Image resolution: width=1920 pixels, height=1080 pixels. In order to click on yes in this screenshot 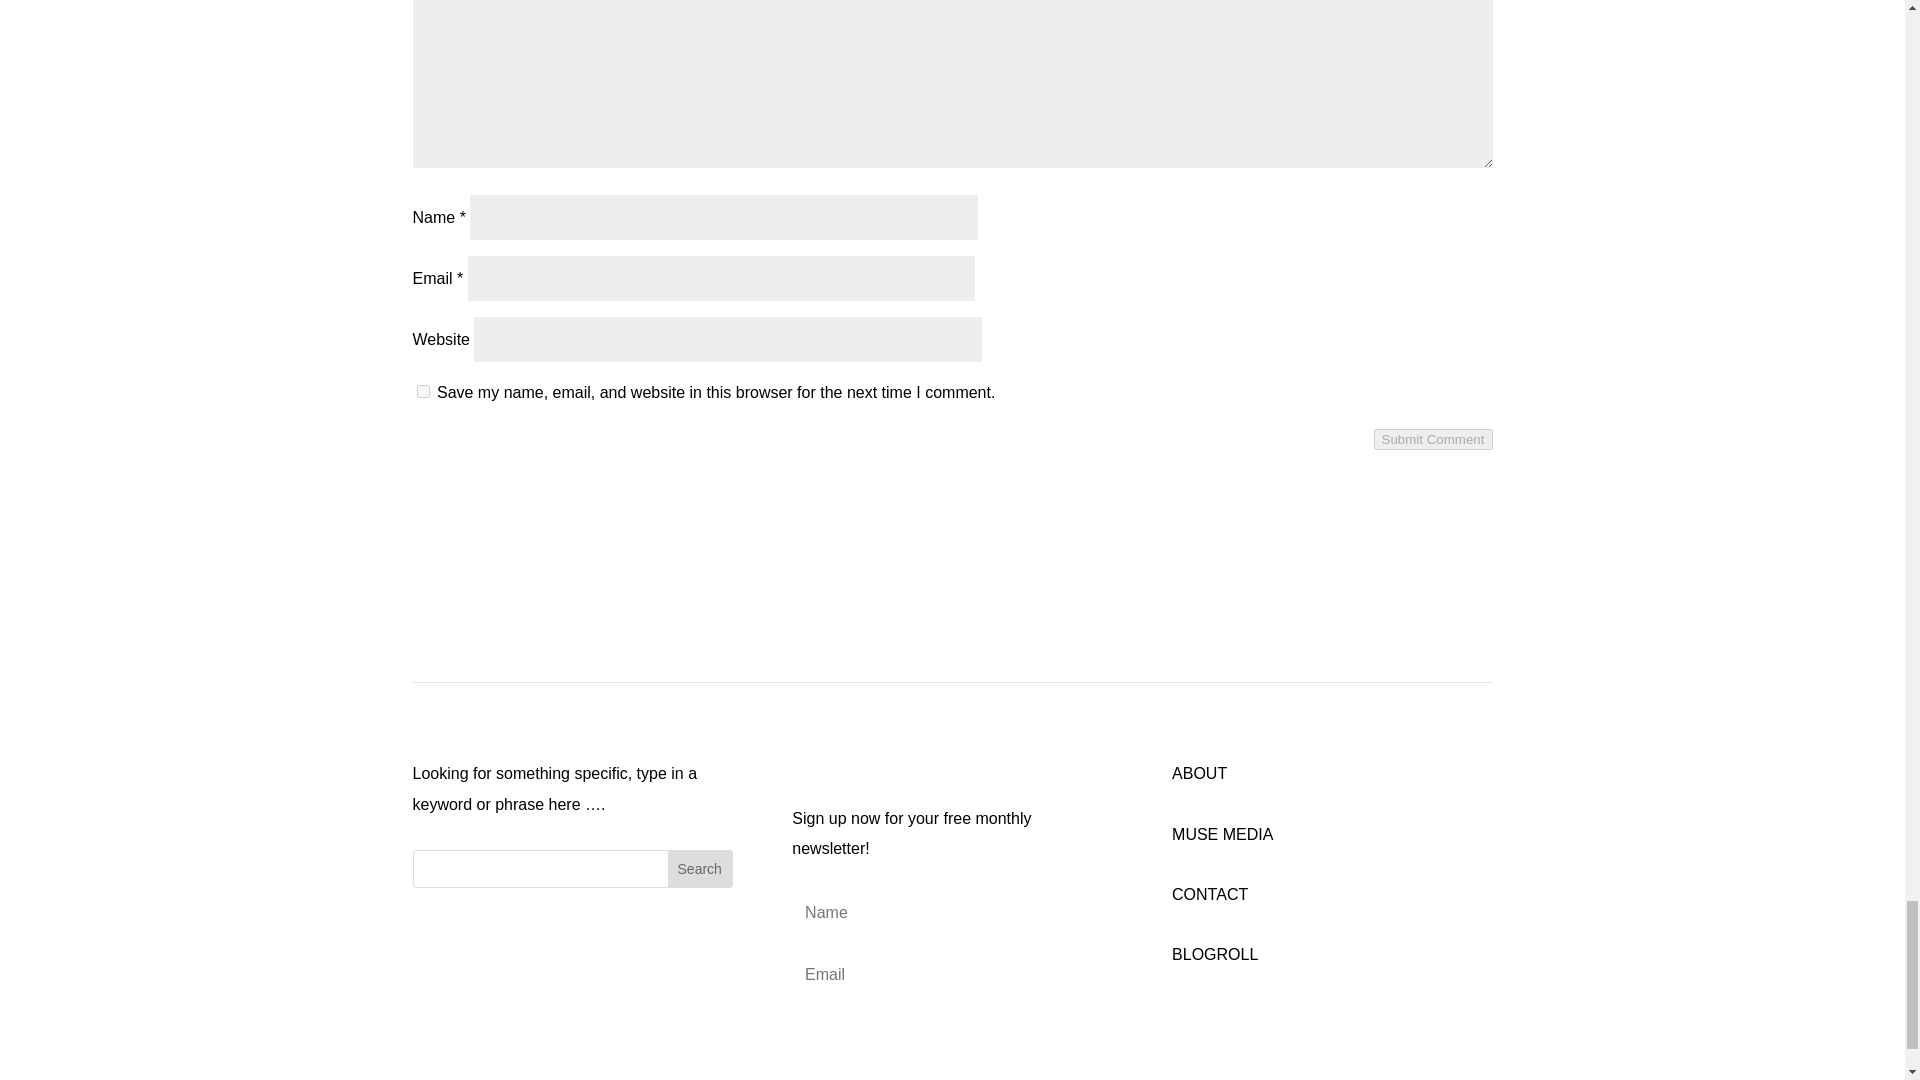, I will do `click(422, 391)`.